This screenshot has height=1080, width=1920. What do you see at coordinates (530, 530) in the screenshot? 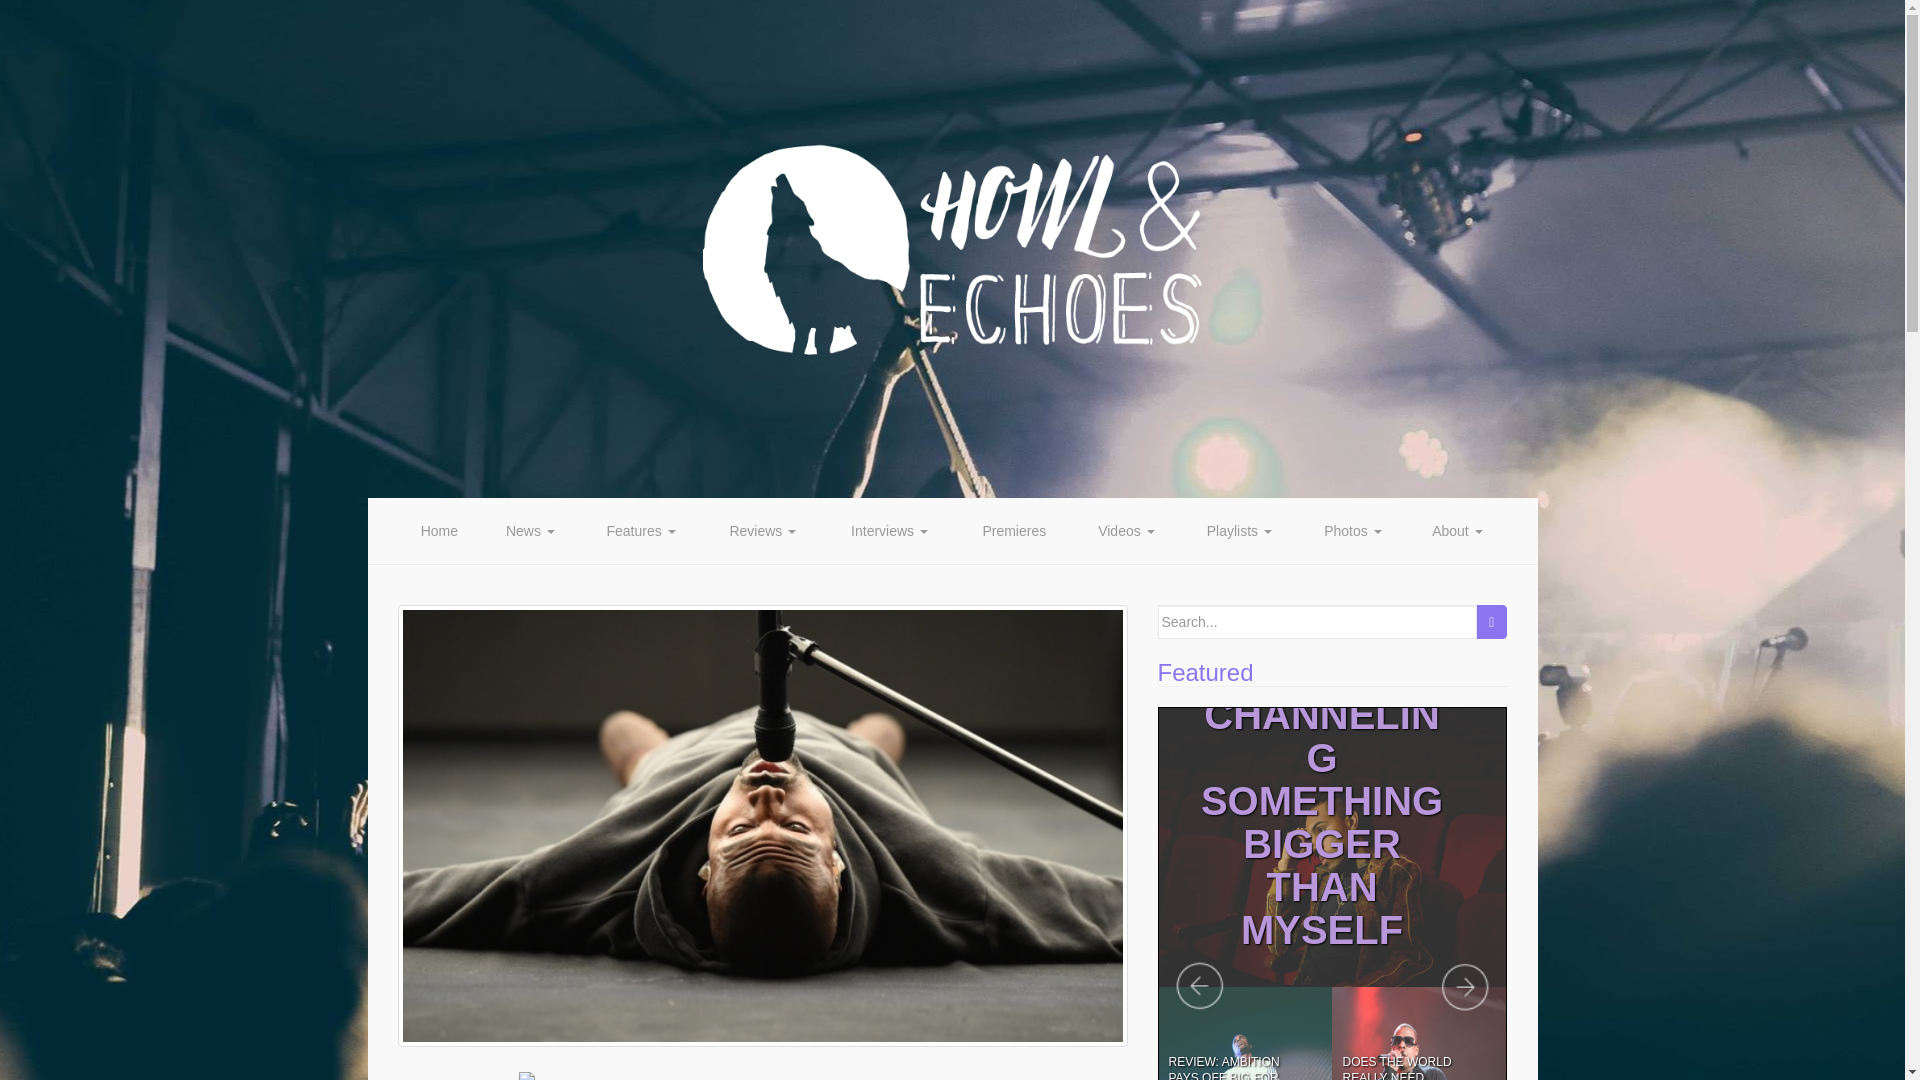
I see `News` at bounding box center [530, 530].